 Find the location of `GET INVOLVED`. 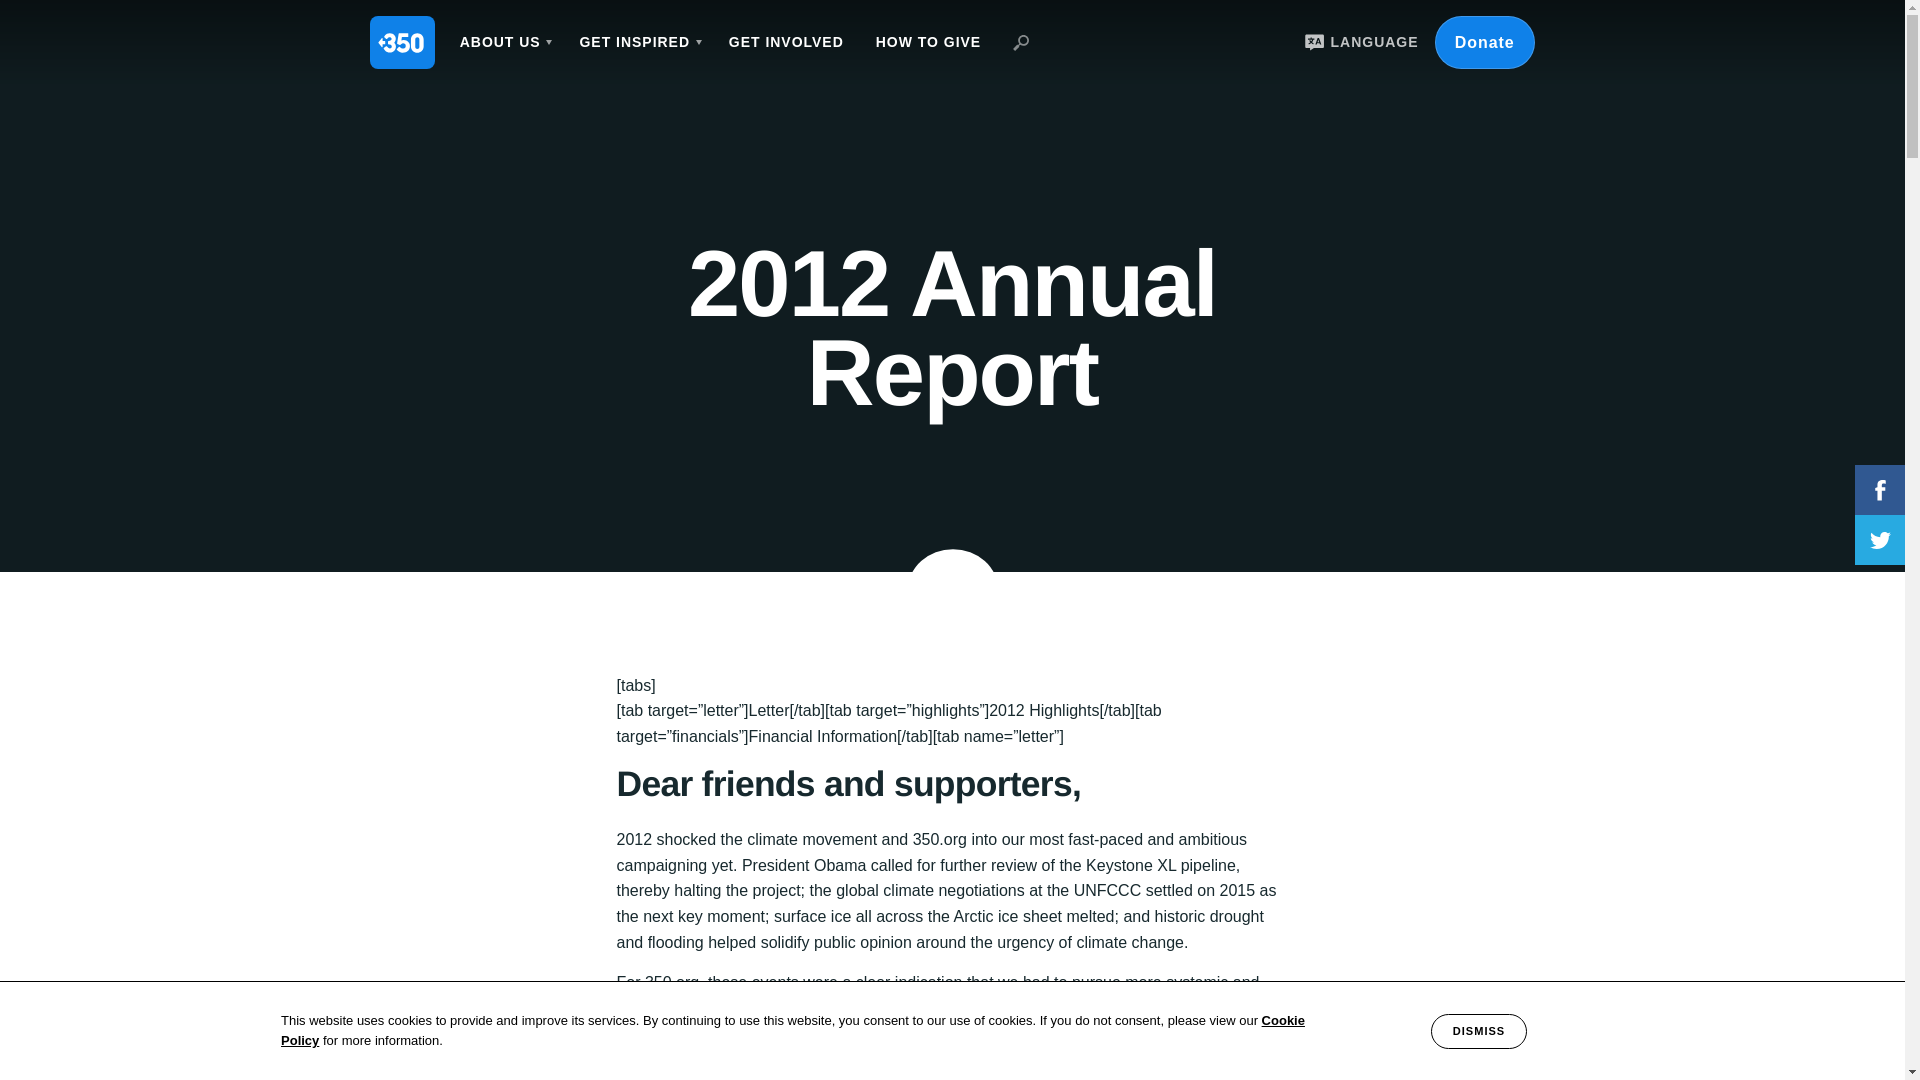

GET INVOLVED is located at coordinates (786, 42).